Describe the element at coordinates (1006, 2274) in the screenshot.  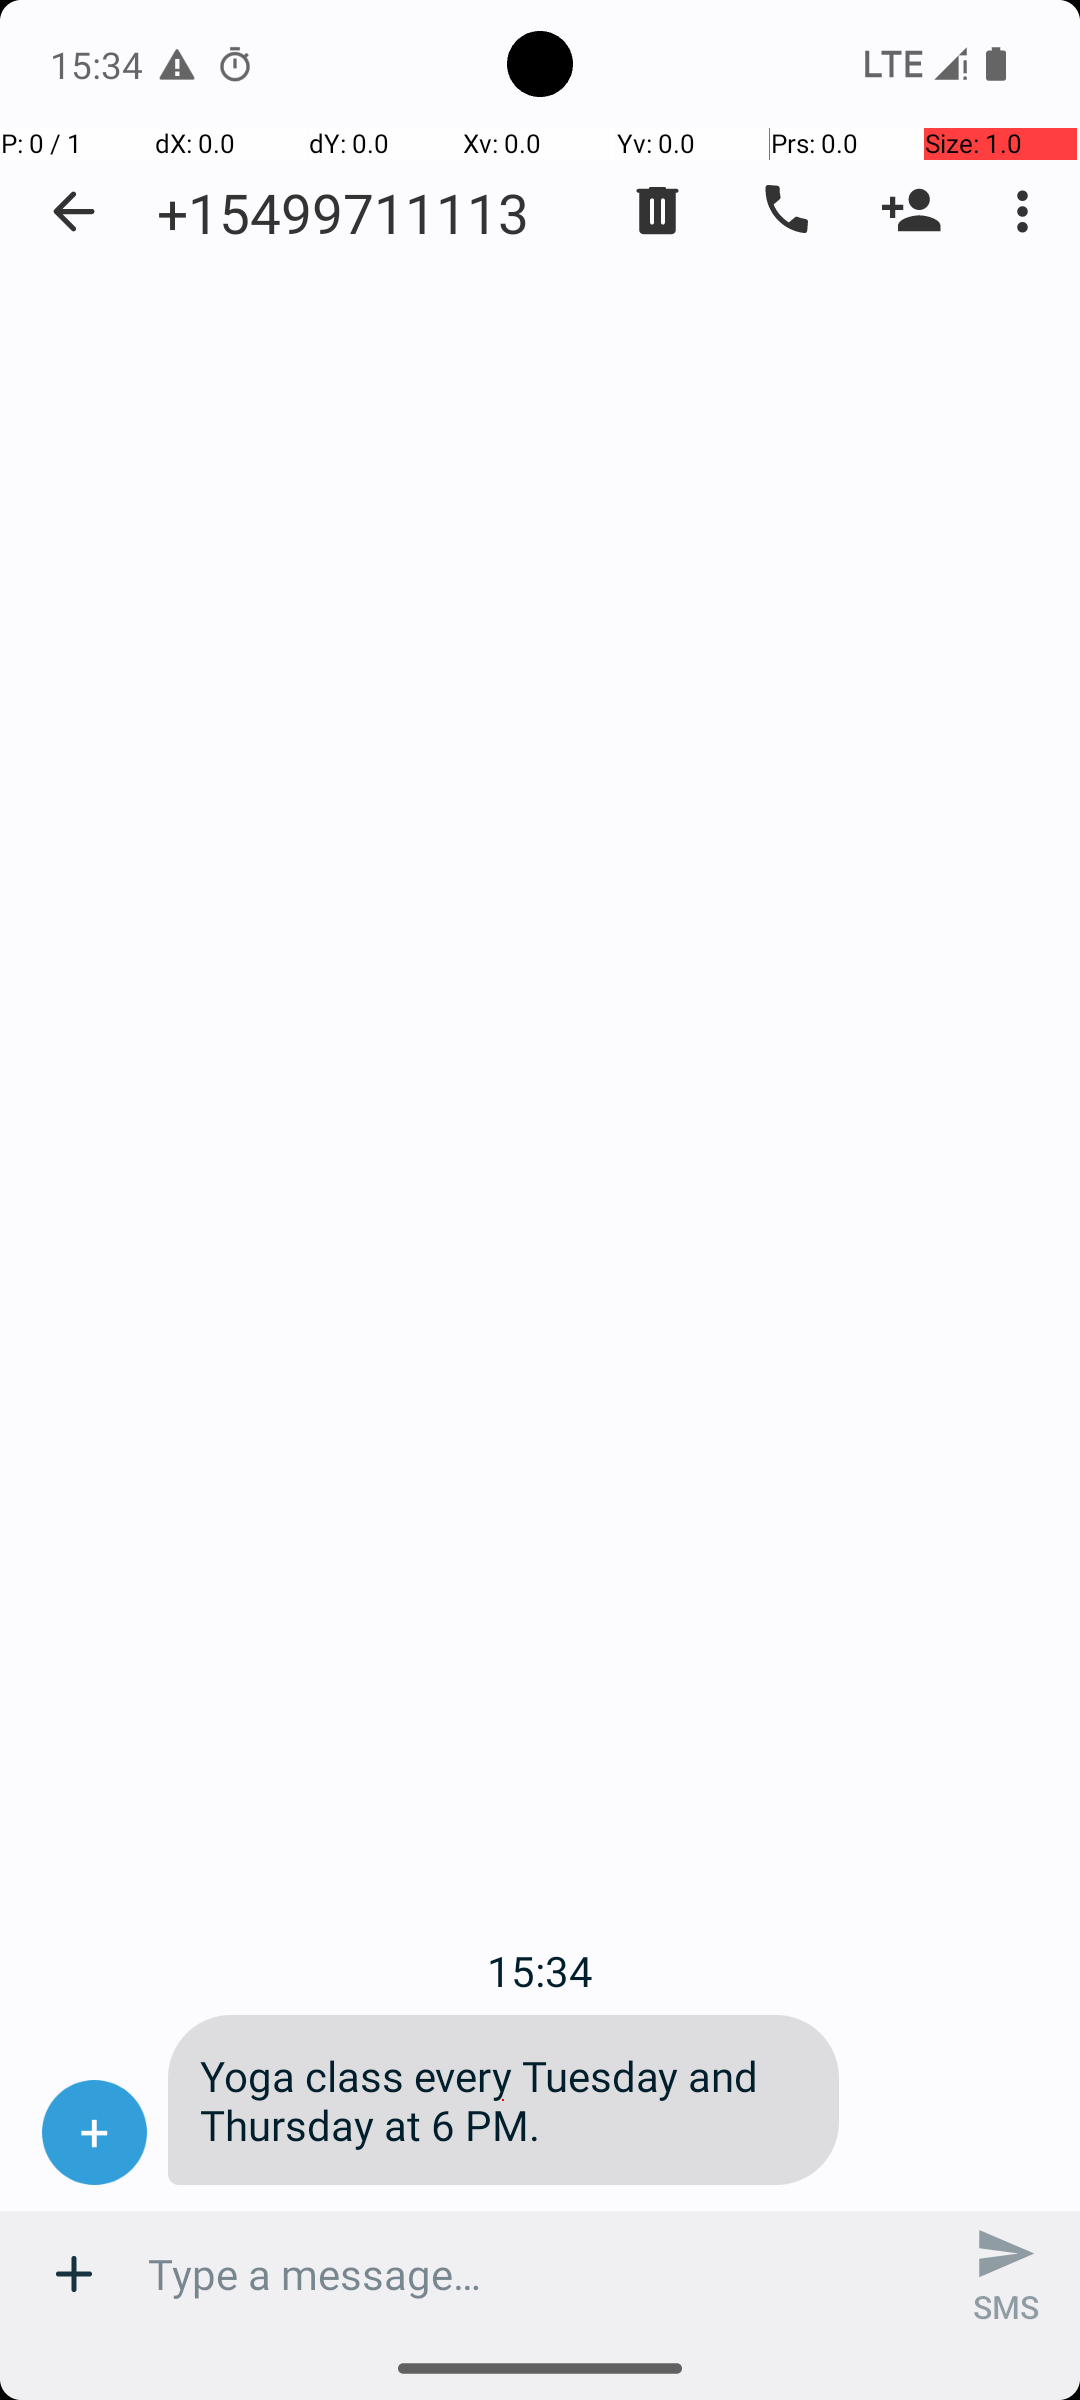
I see `SMS` at that location.